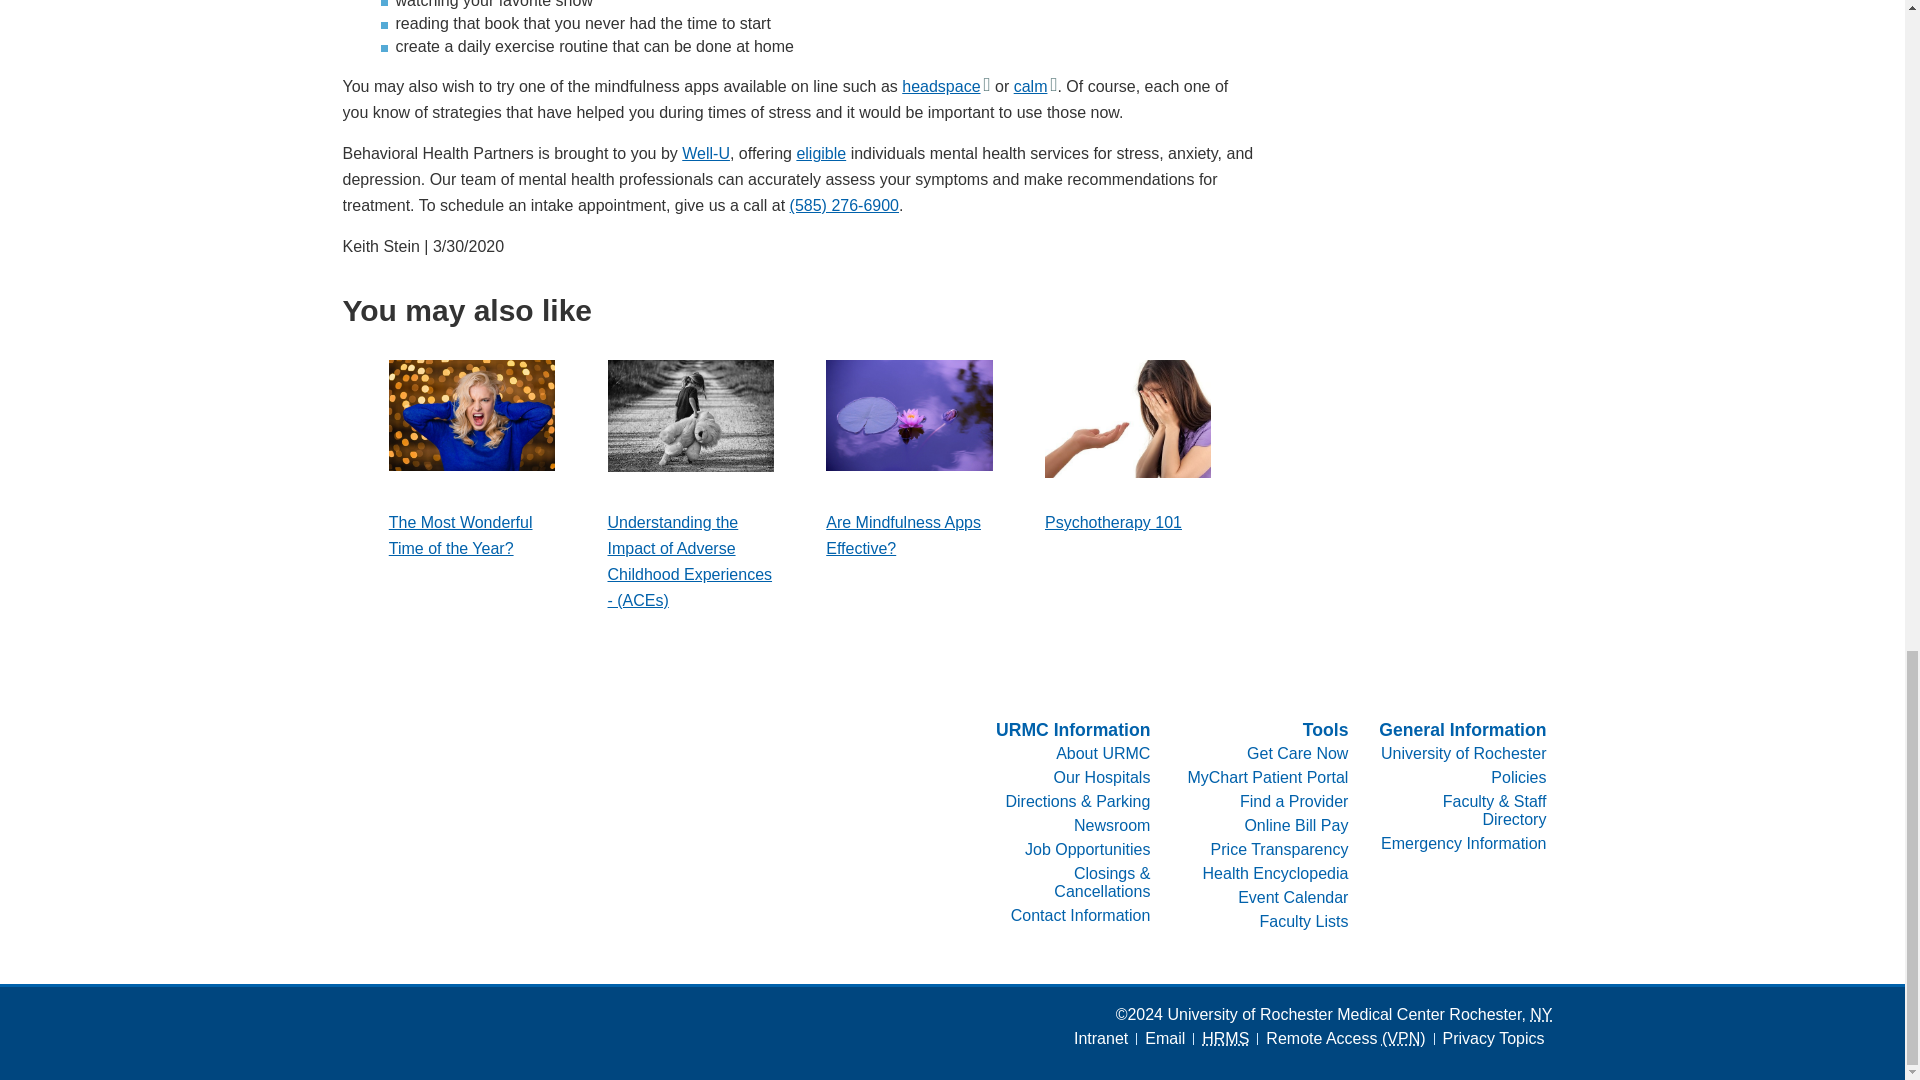  I want to click on Human Resources Management System, so click(1225, 1038).